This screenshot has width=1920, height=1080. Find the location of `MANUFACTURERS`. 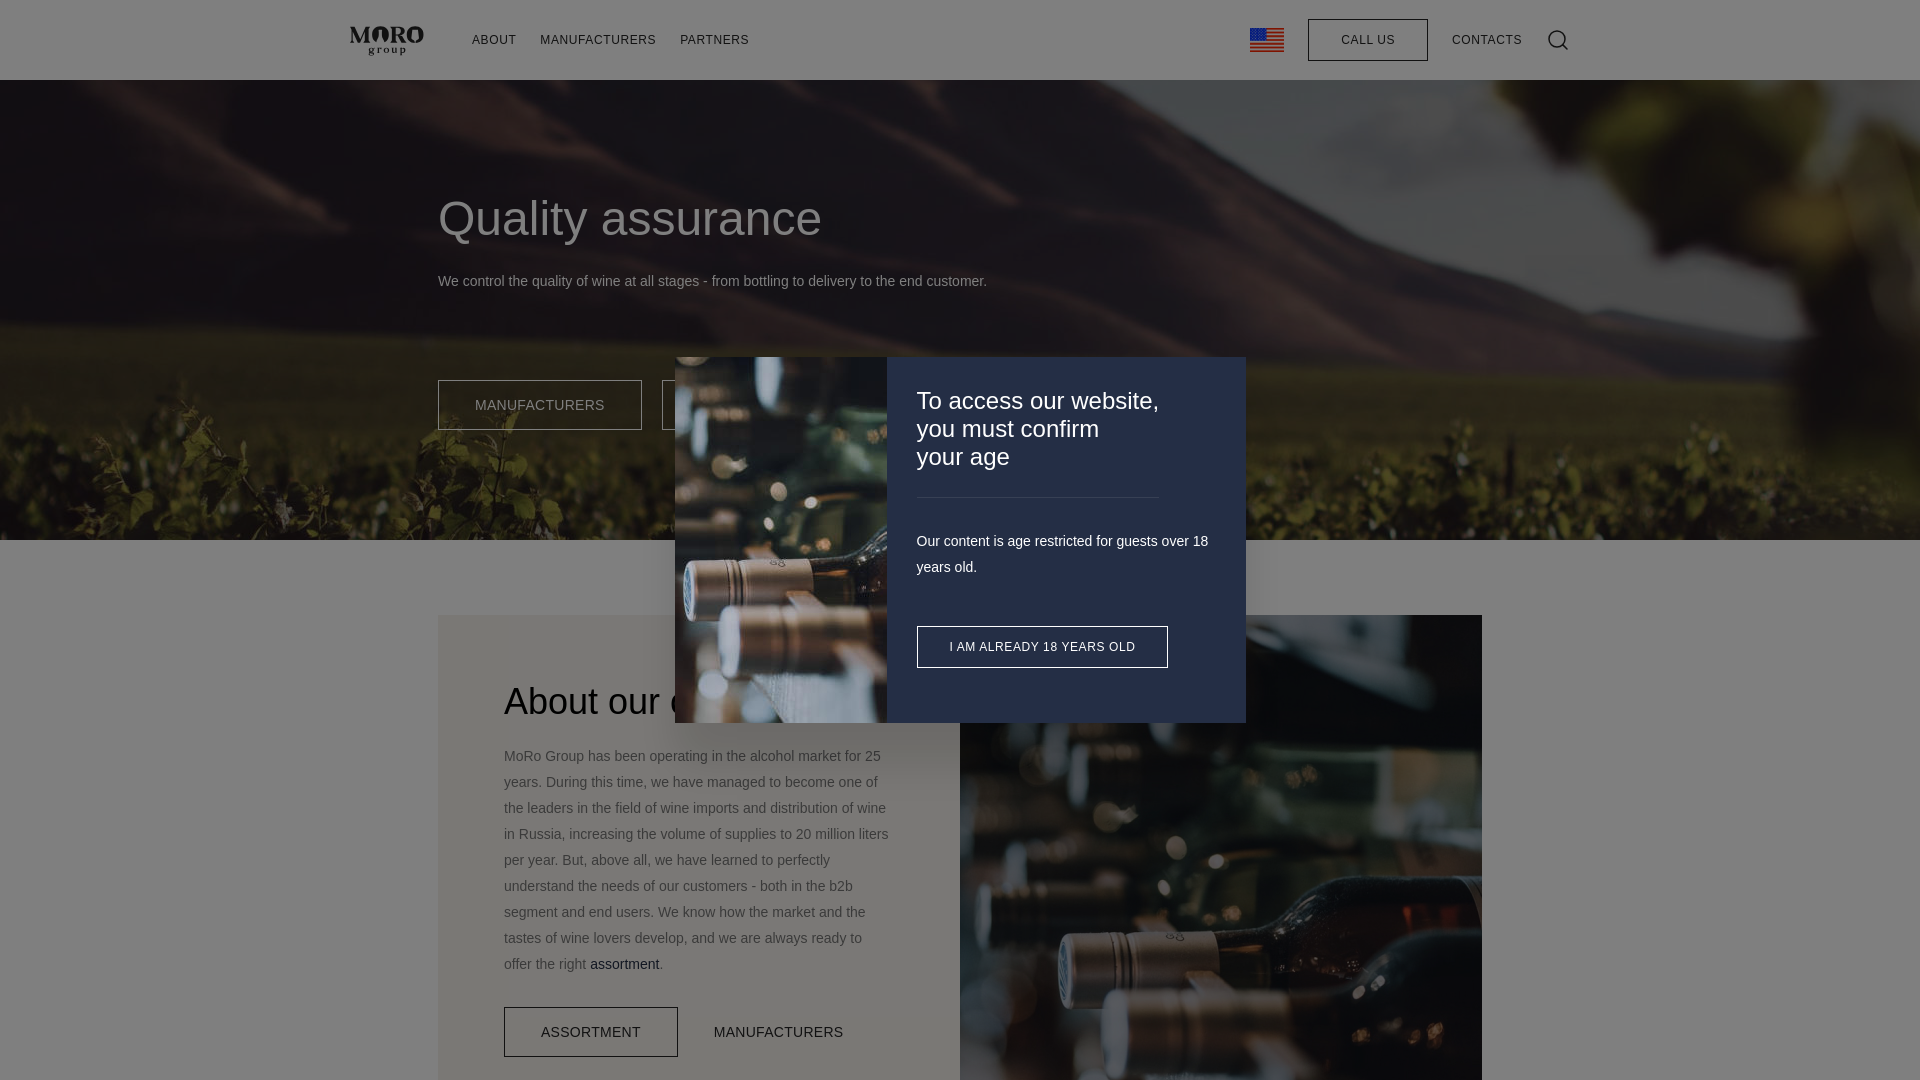

MANUFACTURERS is located at coordinates (539, 404).